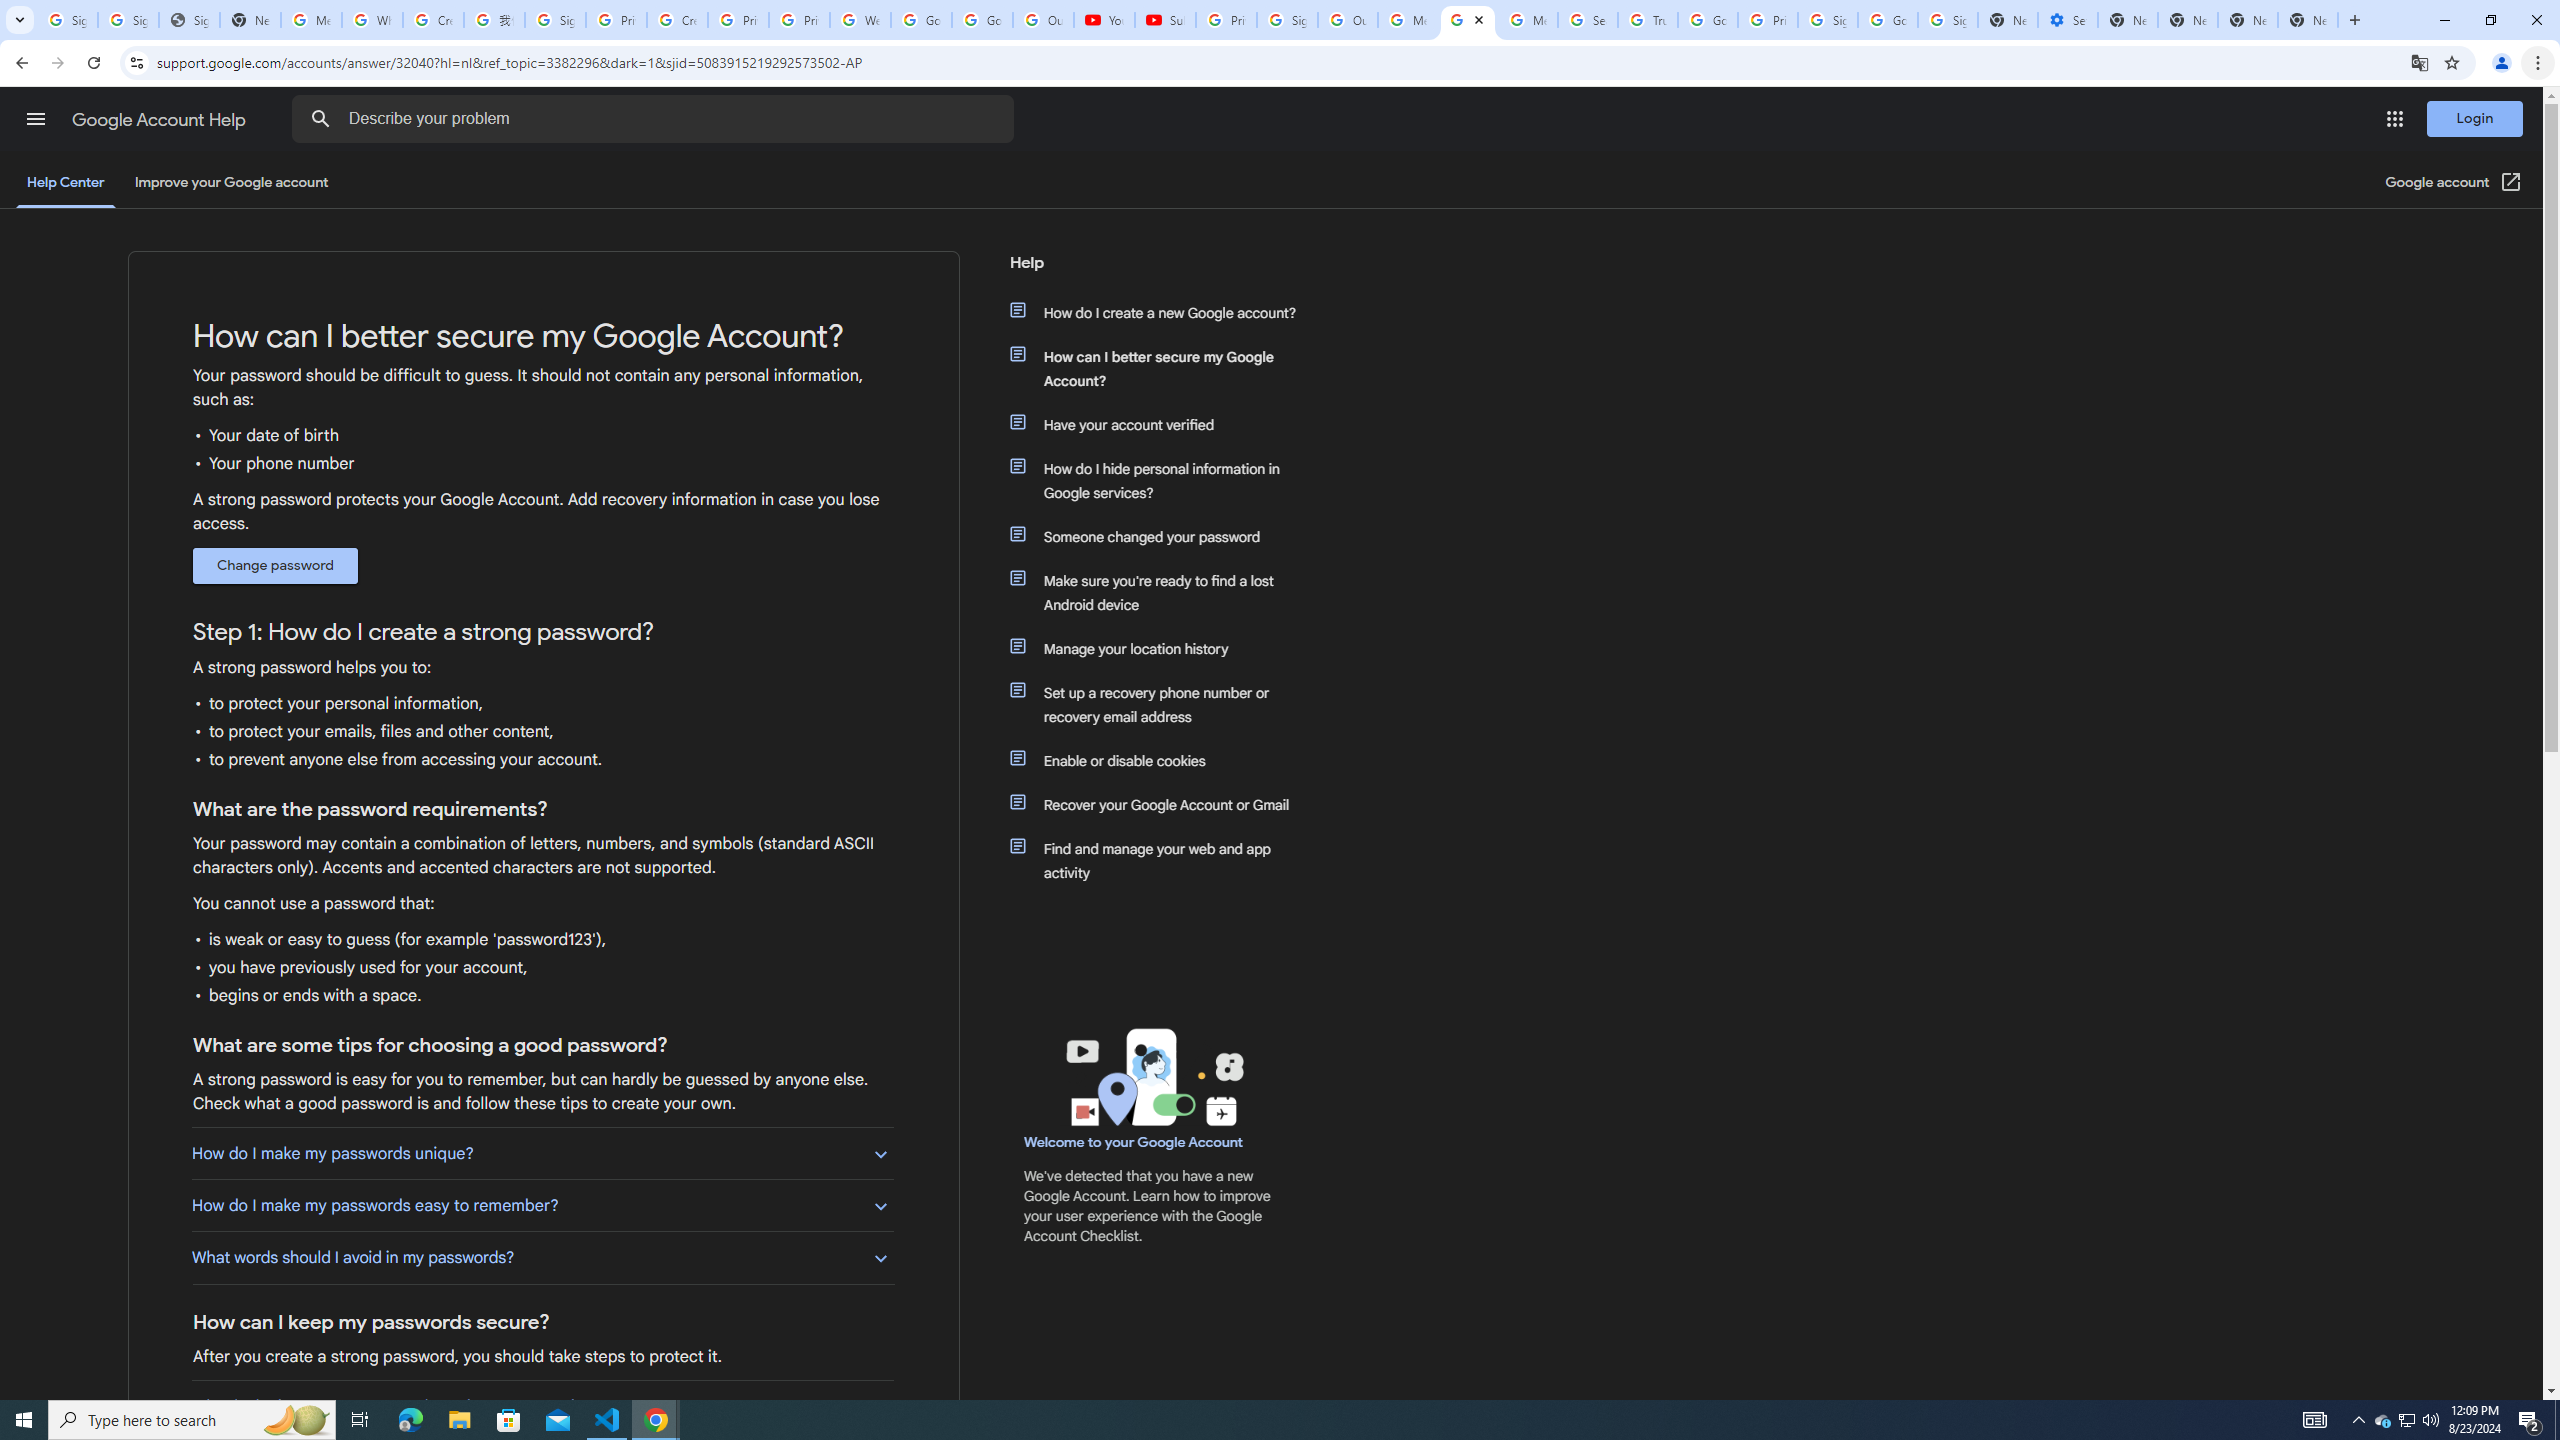  What do you see at coordinates (1152, 1076) in the screenshot?
I see `Learning Center home page image` at bounding box center [1152, 1076].